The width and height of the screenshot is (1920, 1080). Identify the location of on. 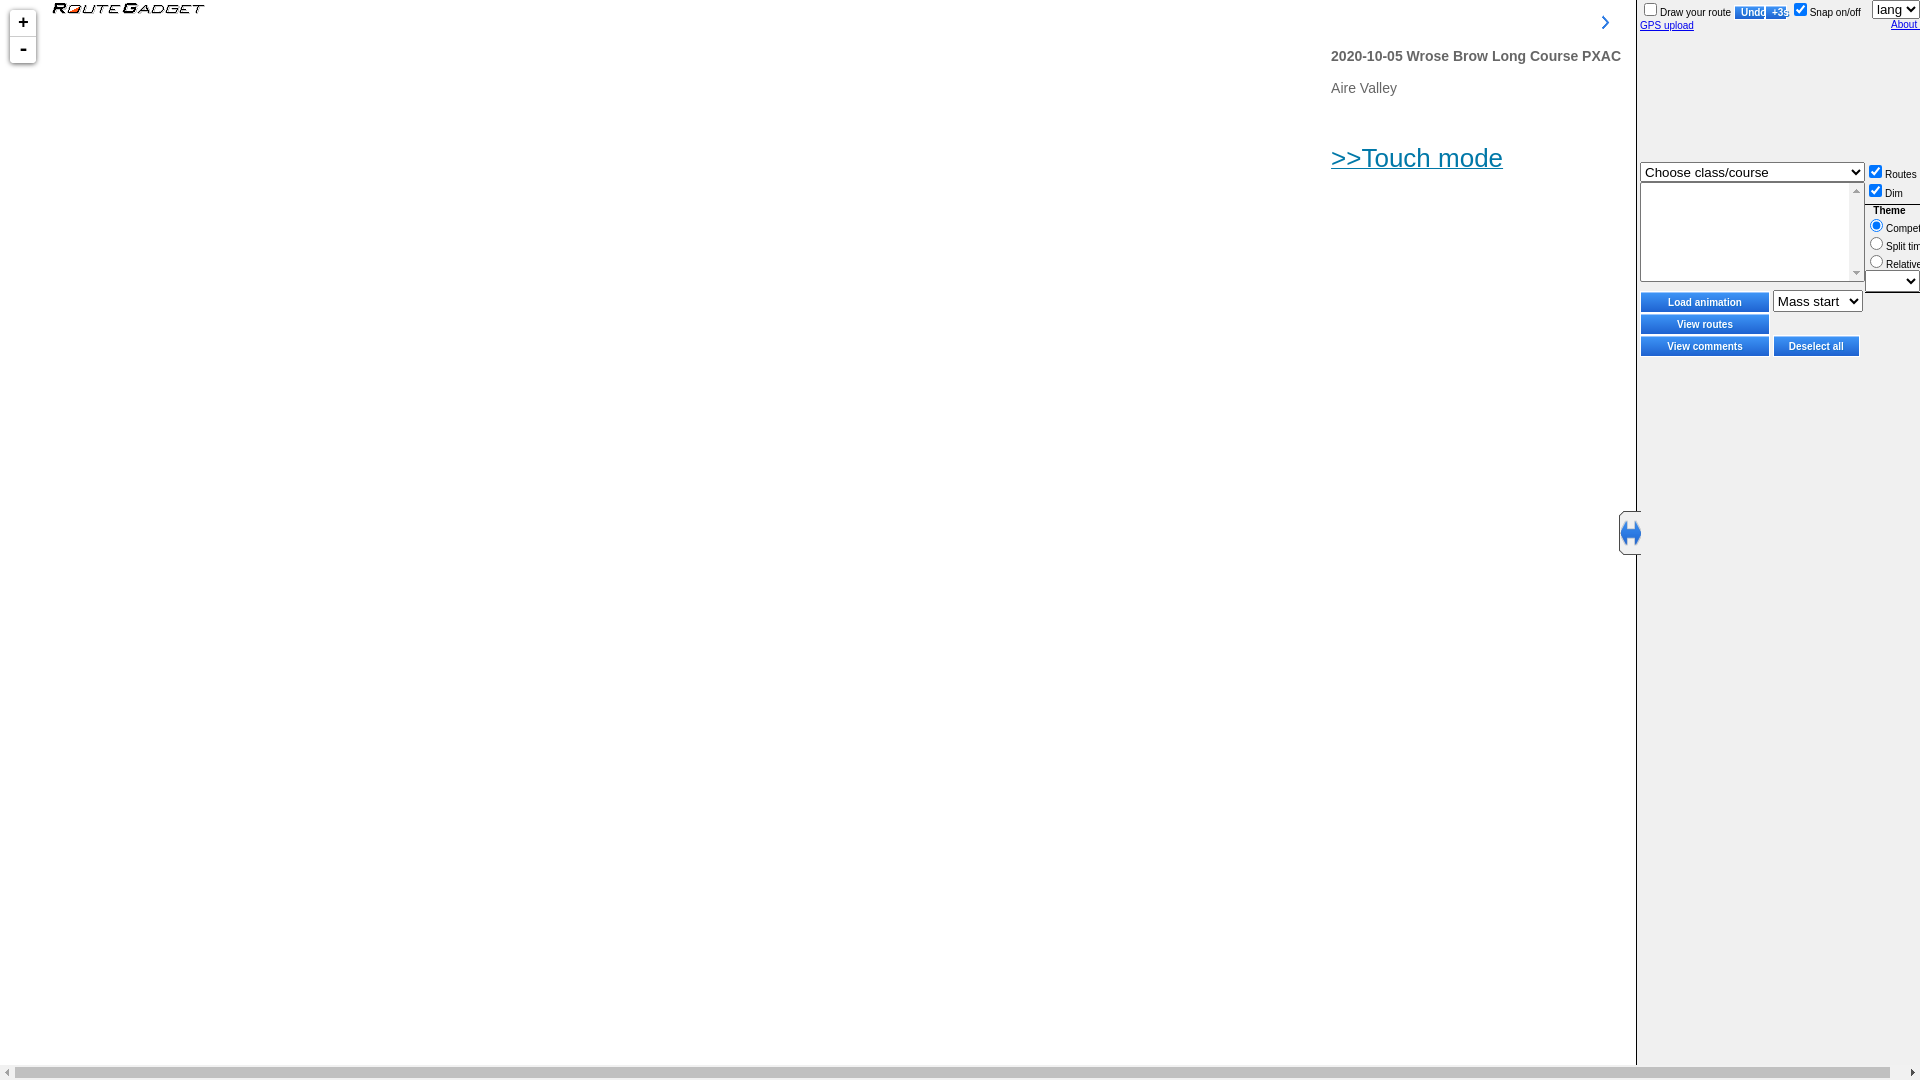
(1876, 226).